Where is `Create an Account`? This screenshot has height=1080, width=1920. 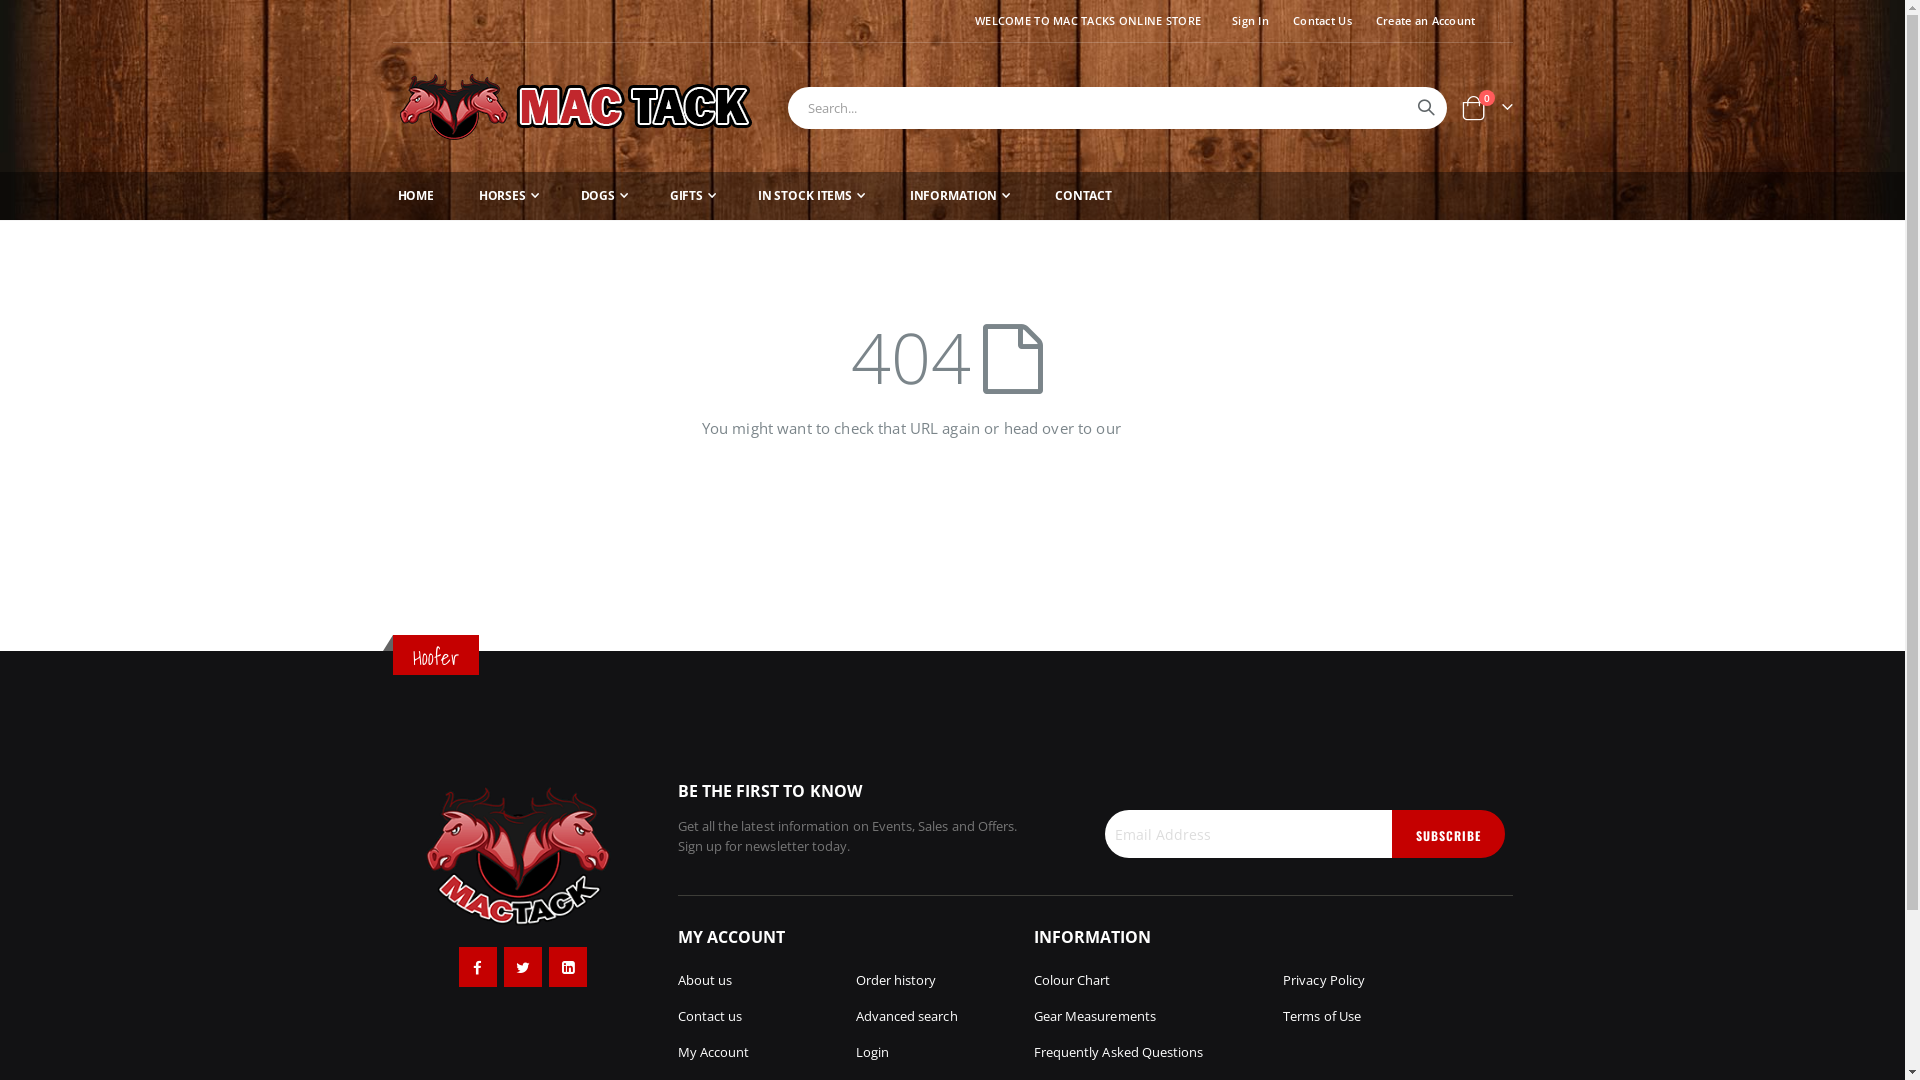 Create an Account is located at coordinates (1422, 21).